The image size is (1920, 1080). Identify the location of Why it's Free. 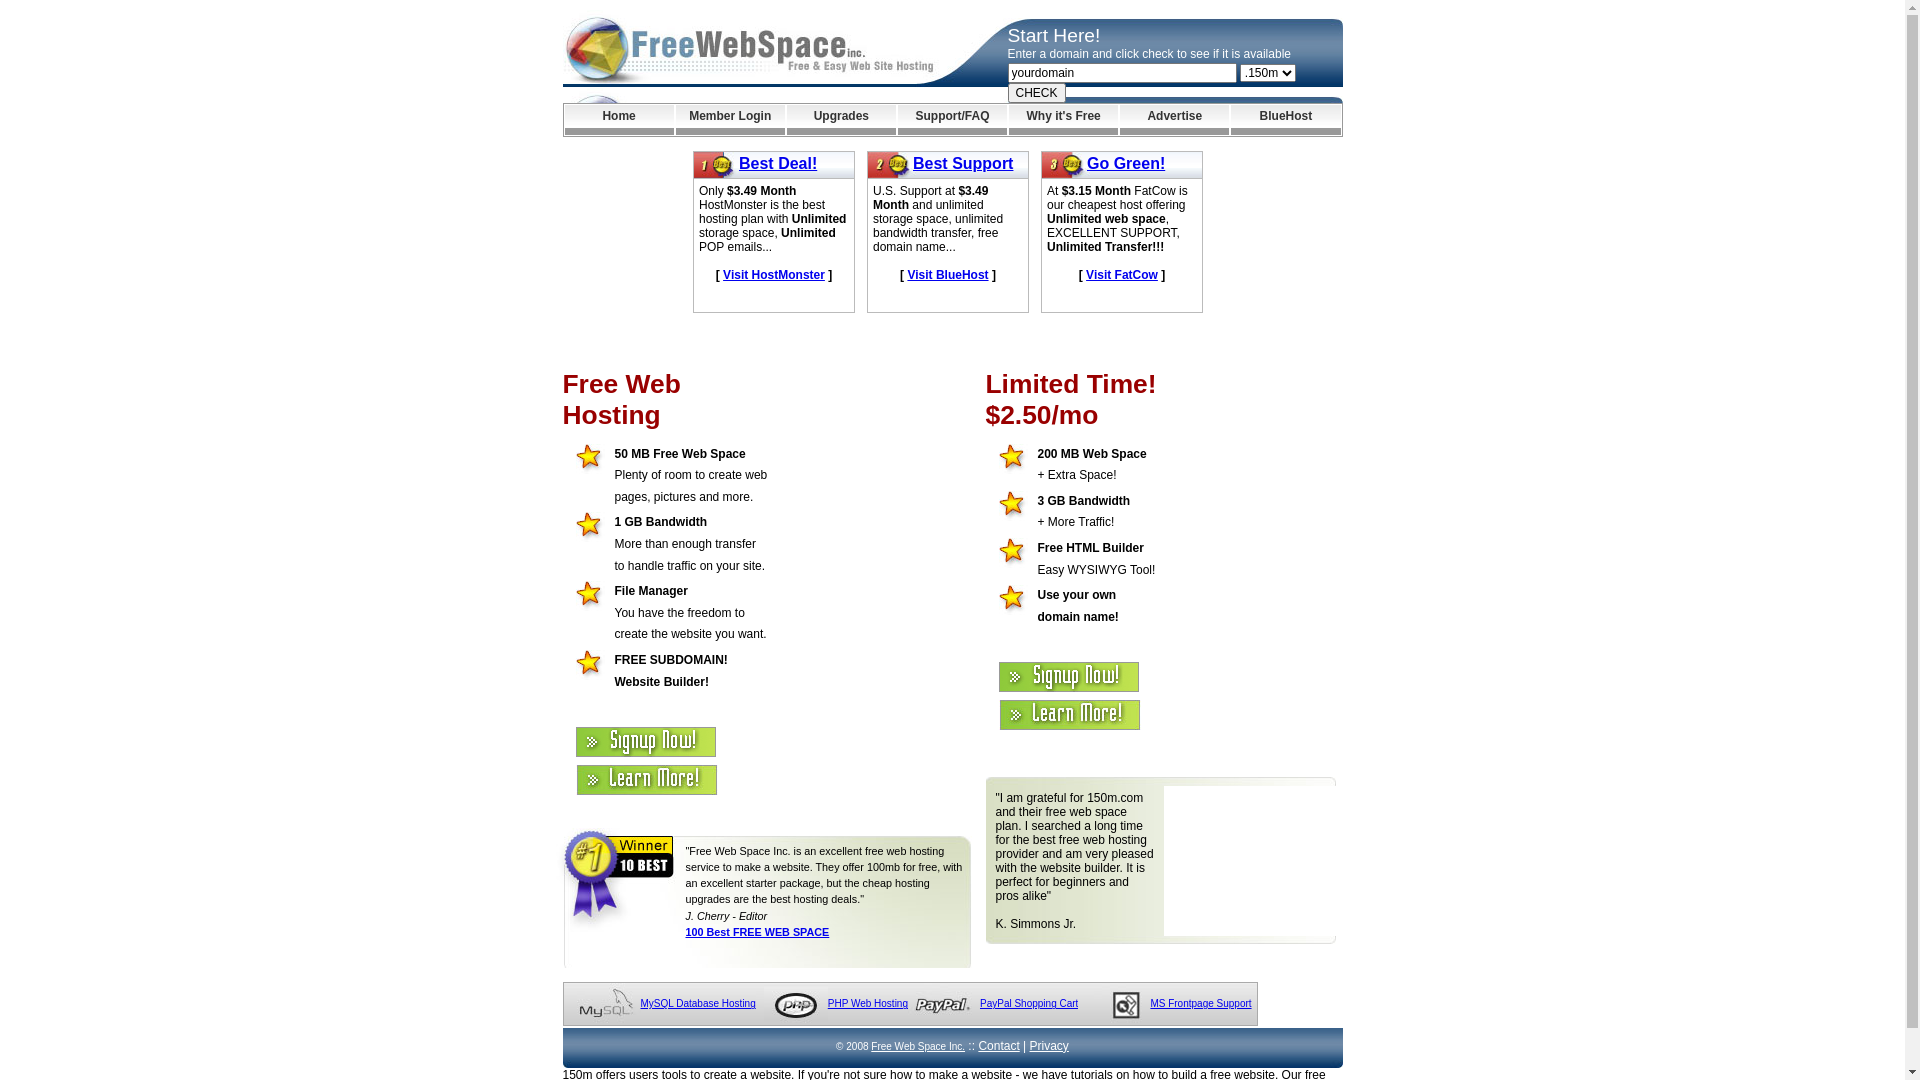
(1064, 120).